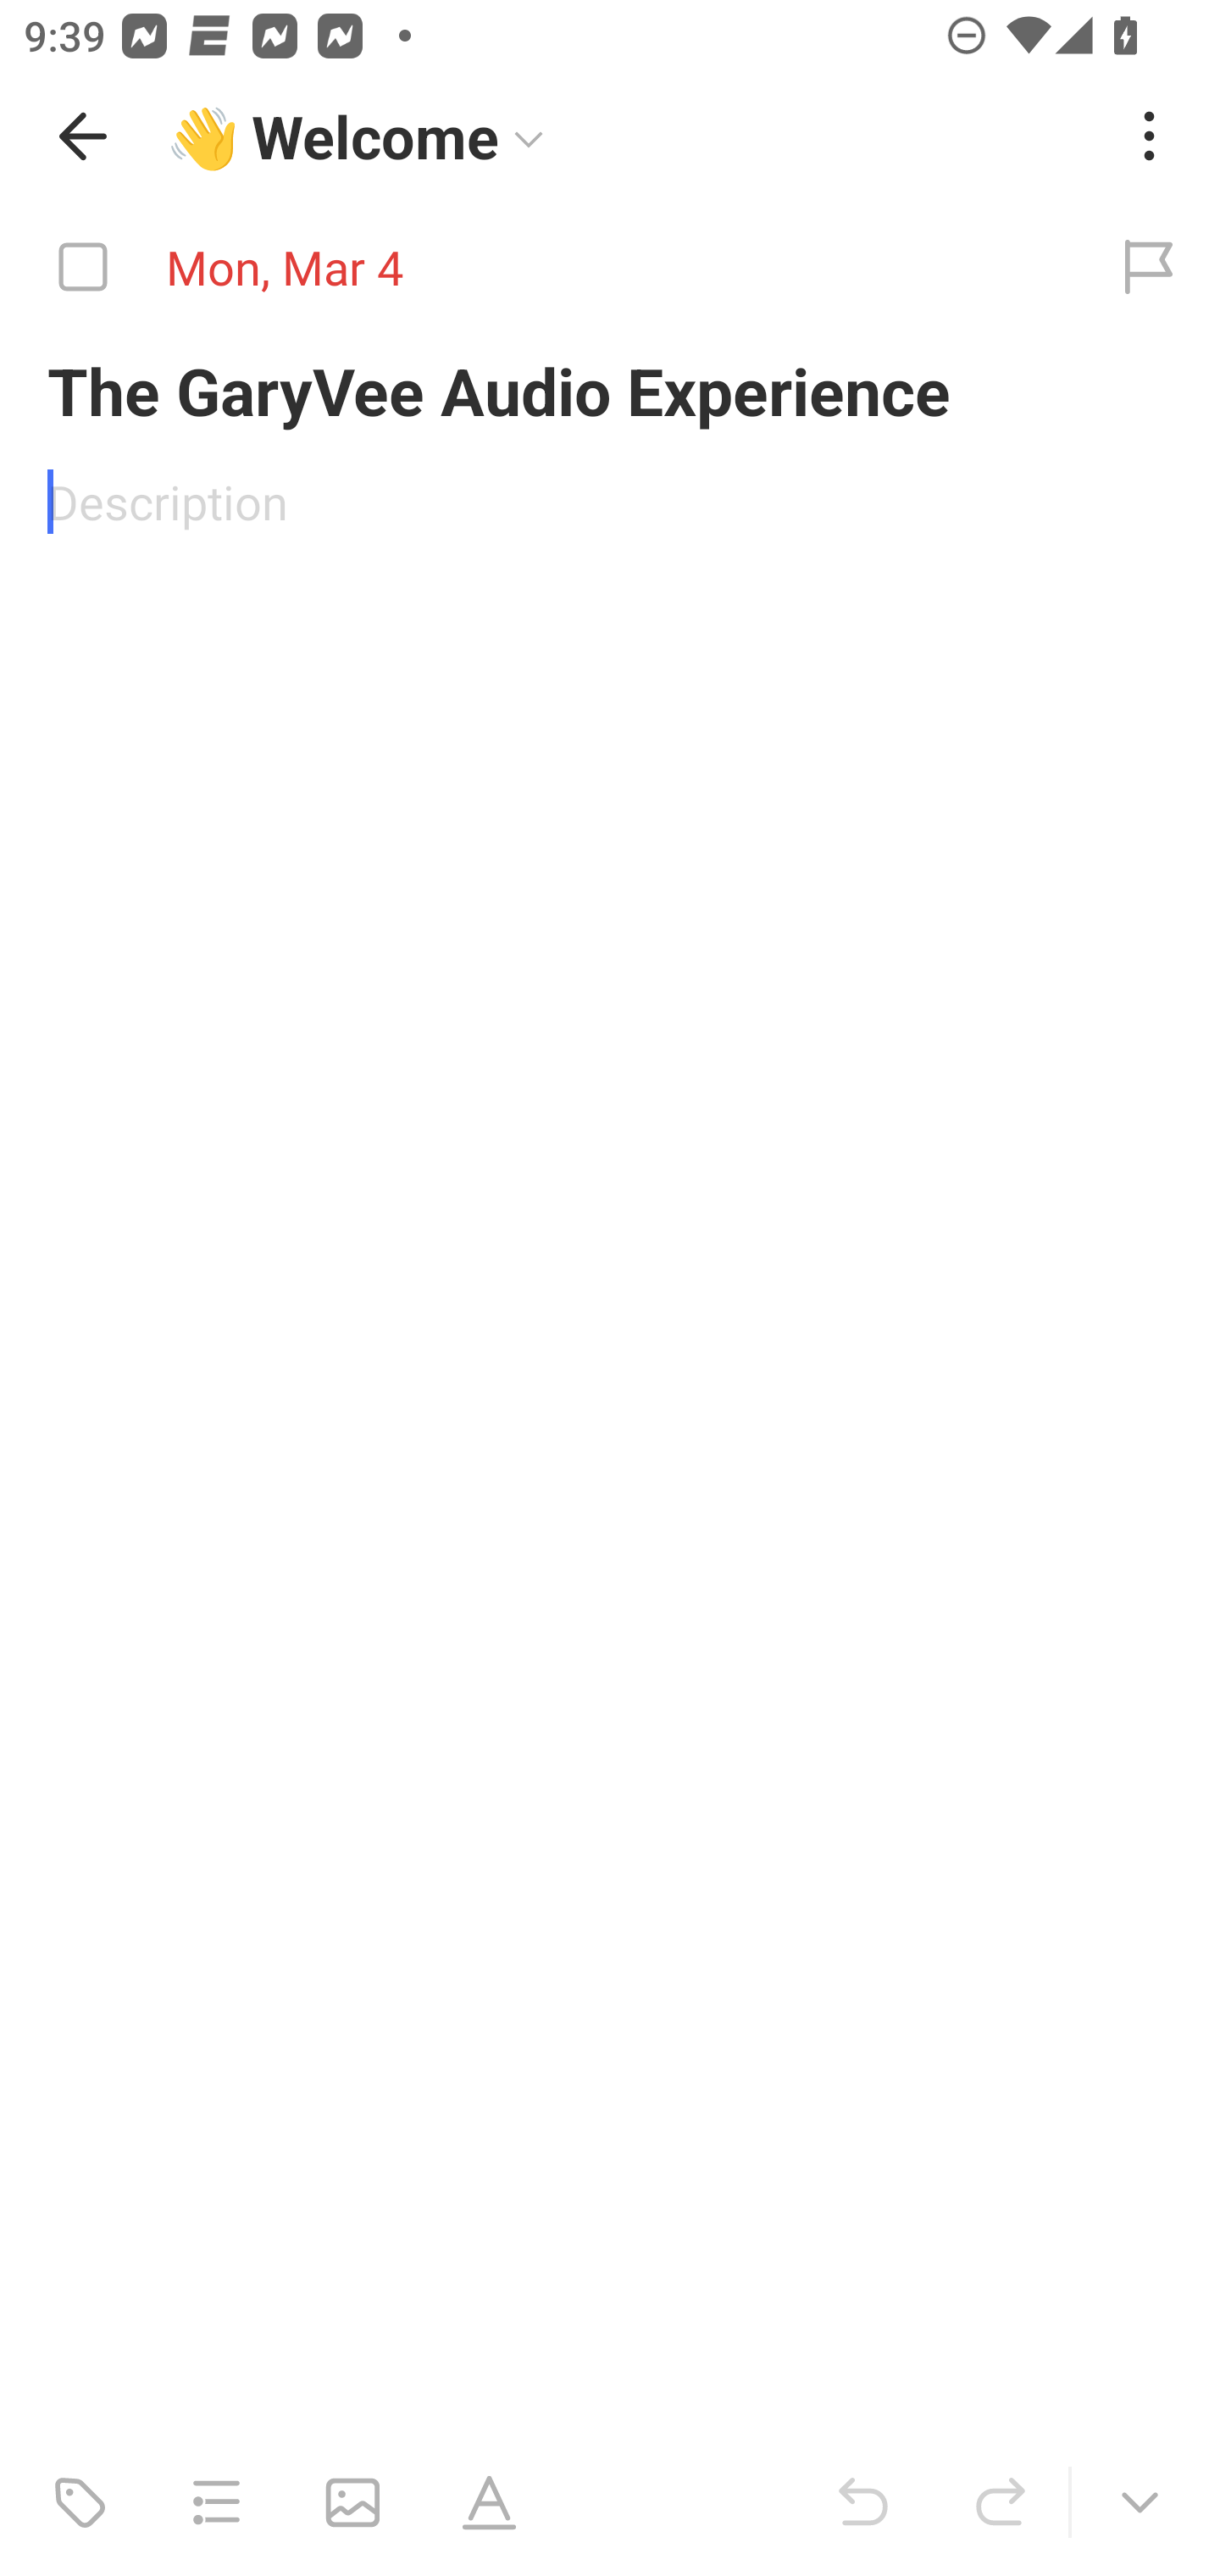  What do you see at coordinates (610, 390) in the screenshot?
I see `The GaryVee Audio Experience` at bounding box center [610, 390].